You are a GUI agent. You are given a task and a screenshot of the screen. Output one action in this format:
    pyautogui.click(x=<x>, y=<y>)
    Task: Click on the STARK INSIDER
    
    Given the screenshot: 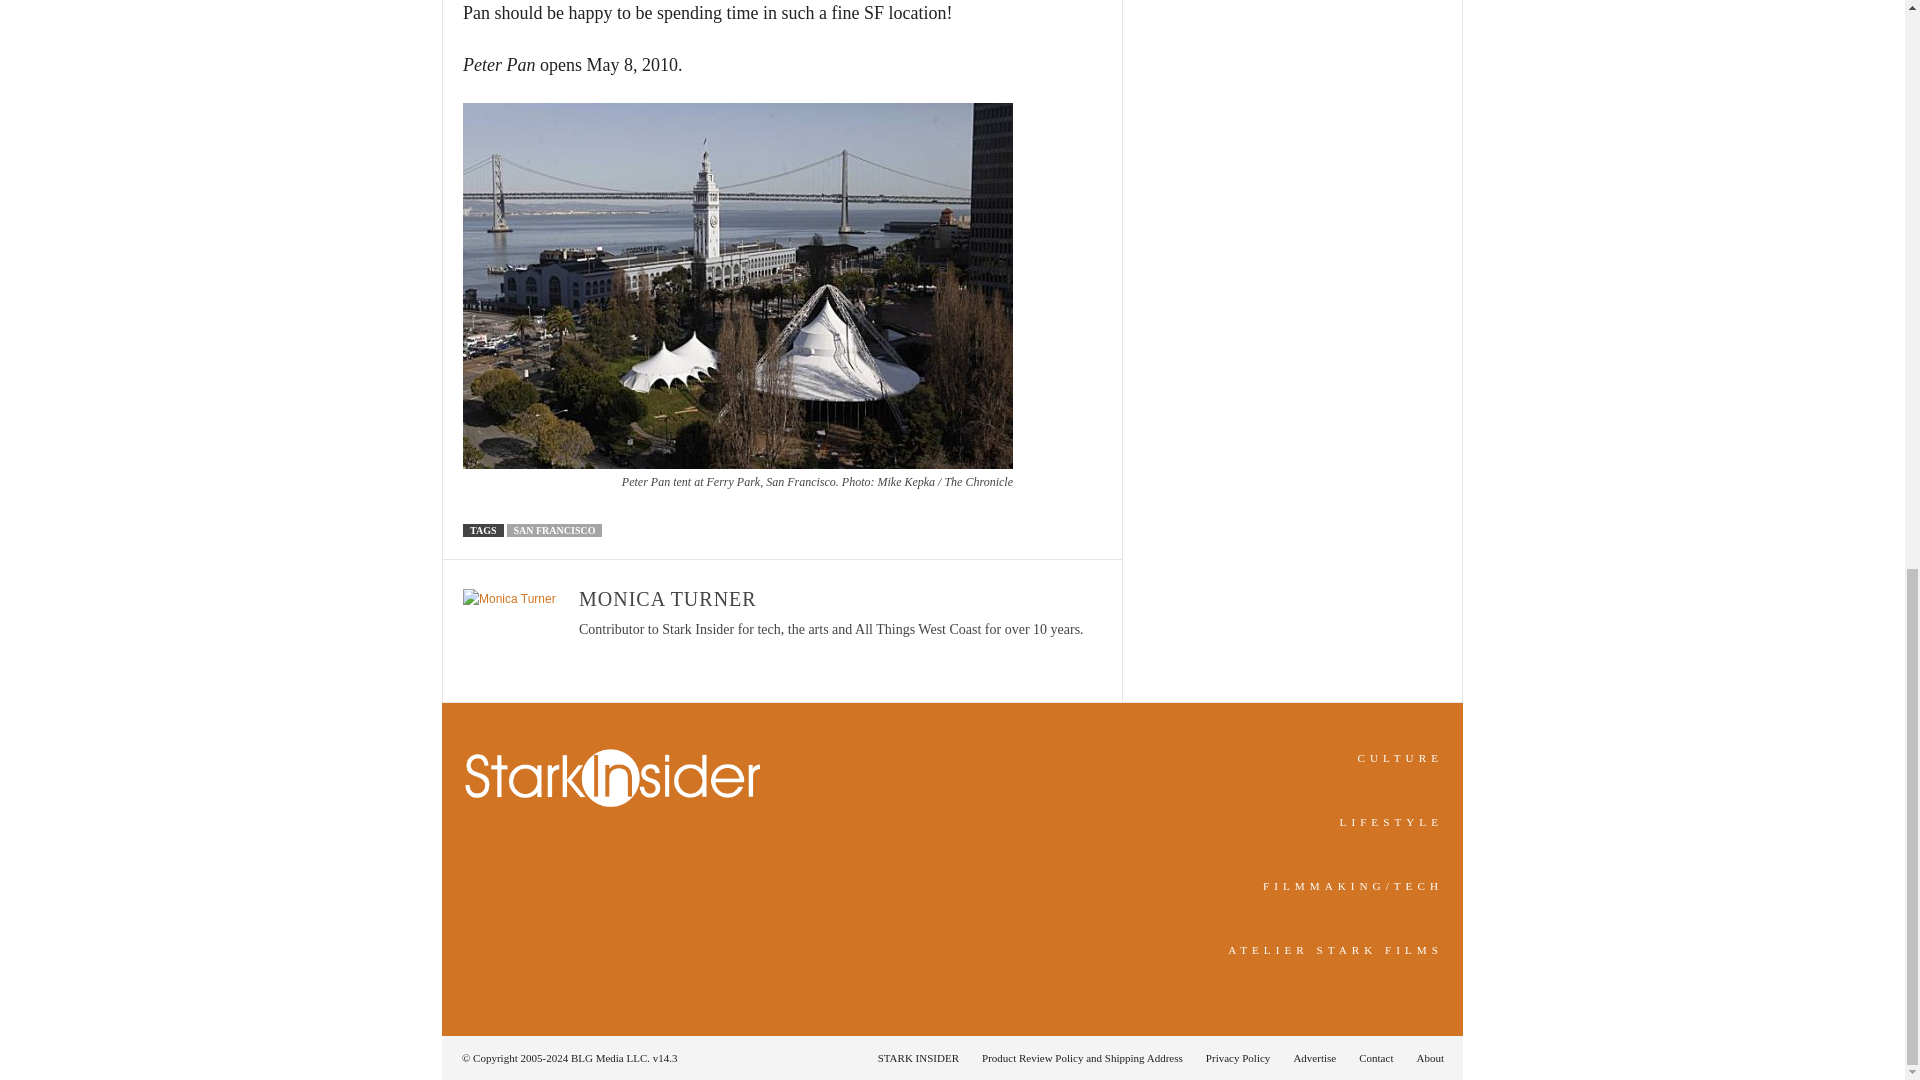 What is the action you would take?
    pyautogui.click(x=918, y=1057)
    